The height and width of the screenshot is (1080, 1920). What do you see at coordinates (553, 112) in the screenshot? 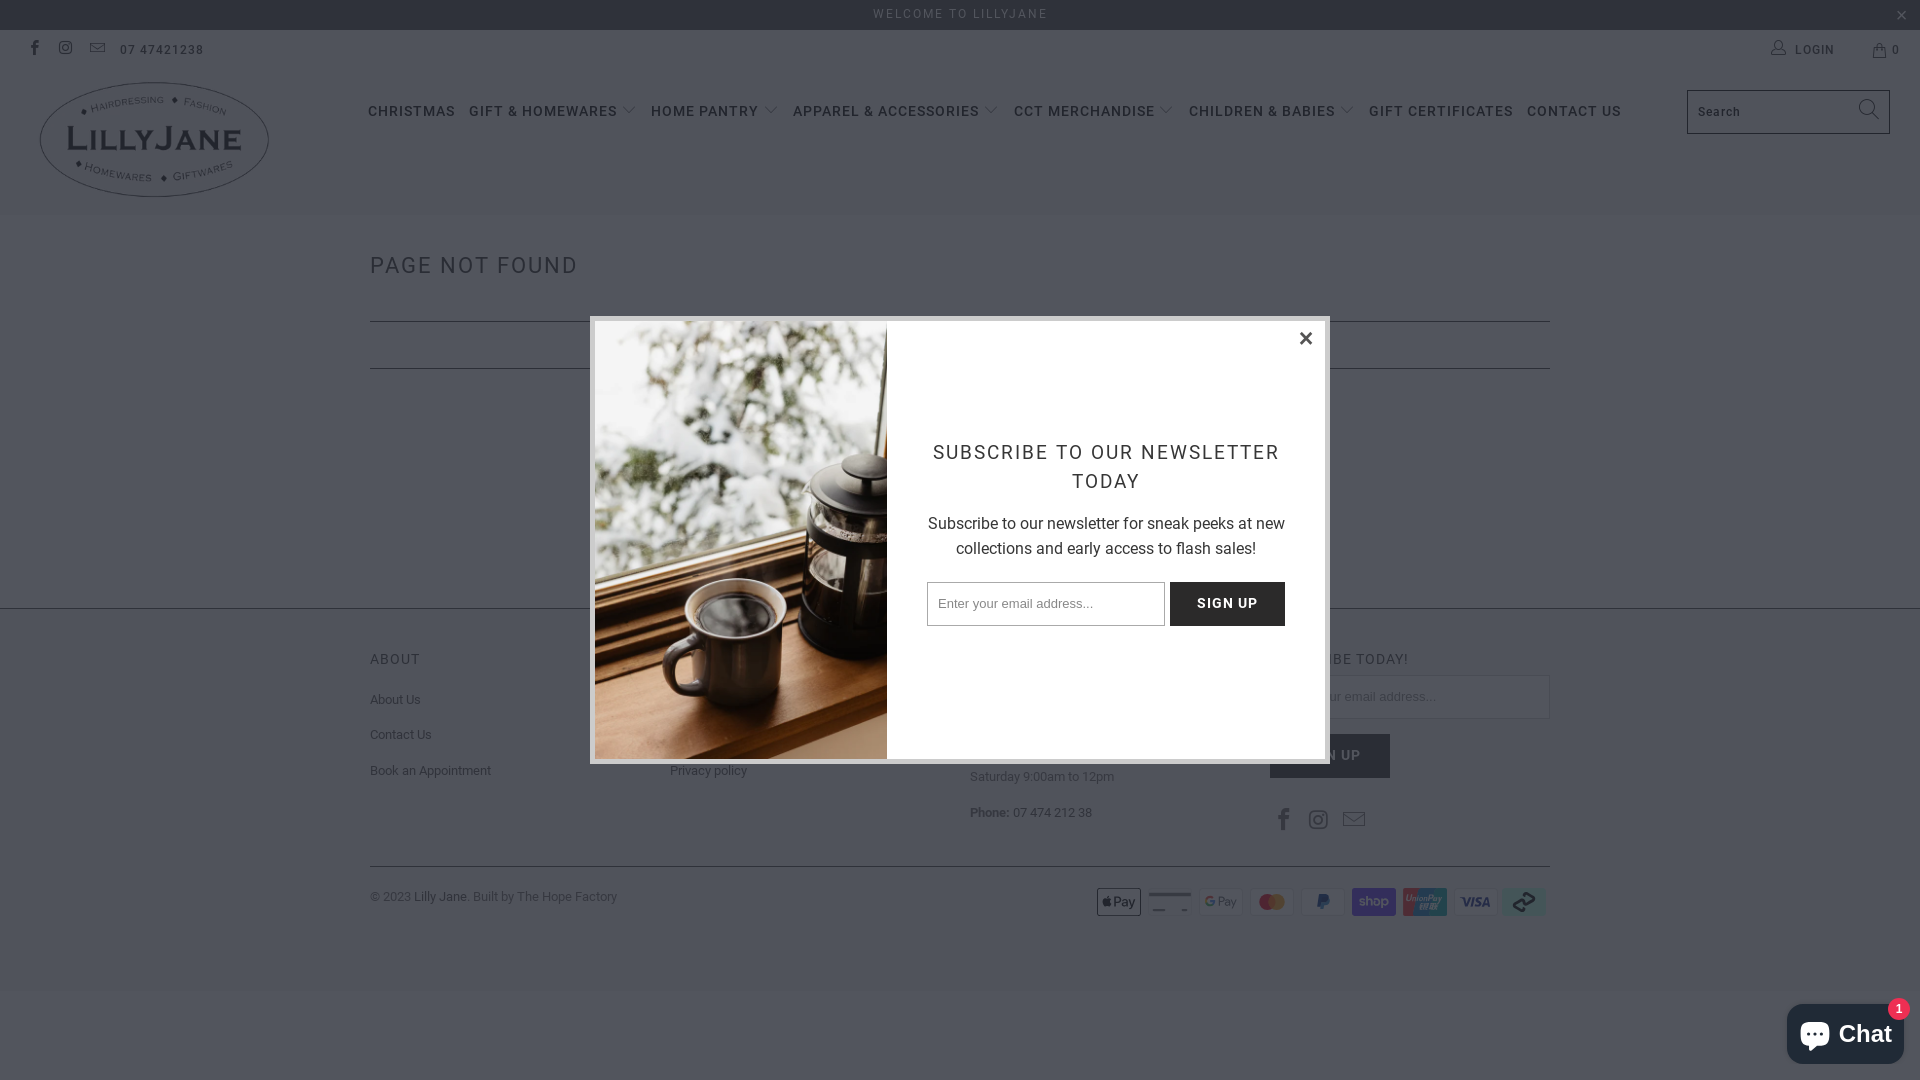
I see `GIFT & HOMEWARES` at bounding box center [553, 112].